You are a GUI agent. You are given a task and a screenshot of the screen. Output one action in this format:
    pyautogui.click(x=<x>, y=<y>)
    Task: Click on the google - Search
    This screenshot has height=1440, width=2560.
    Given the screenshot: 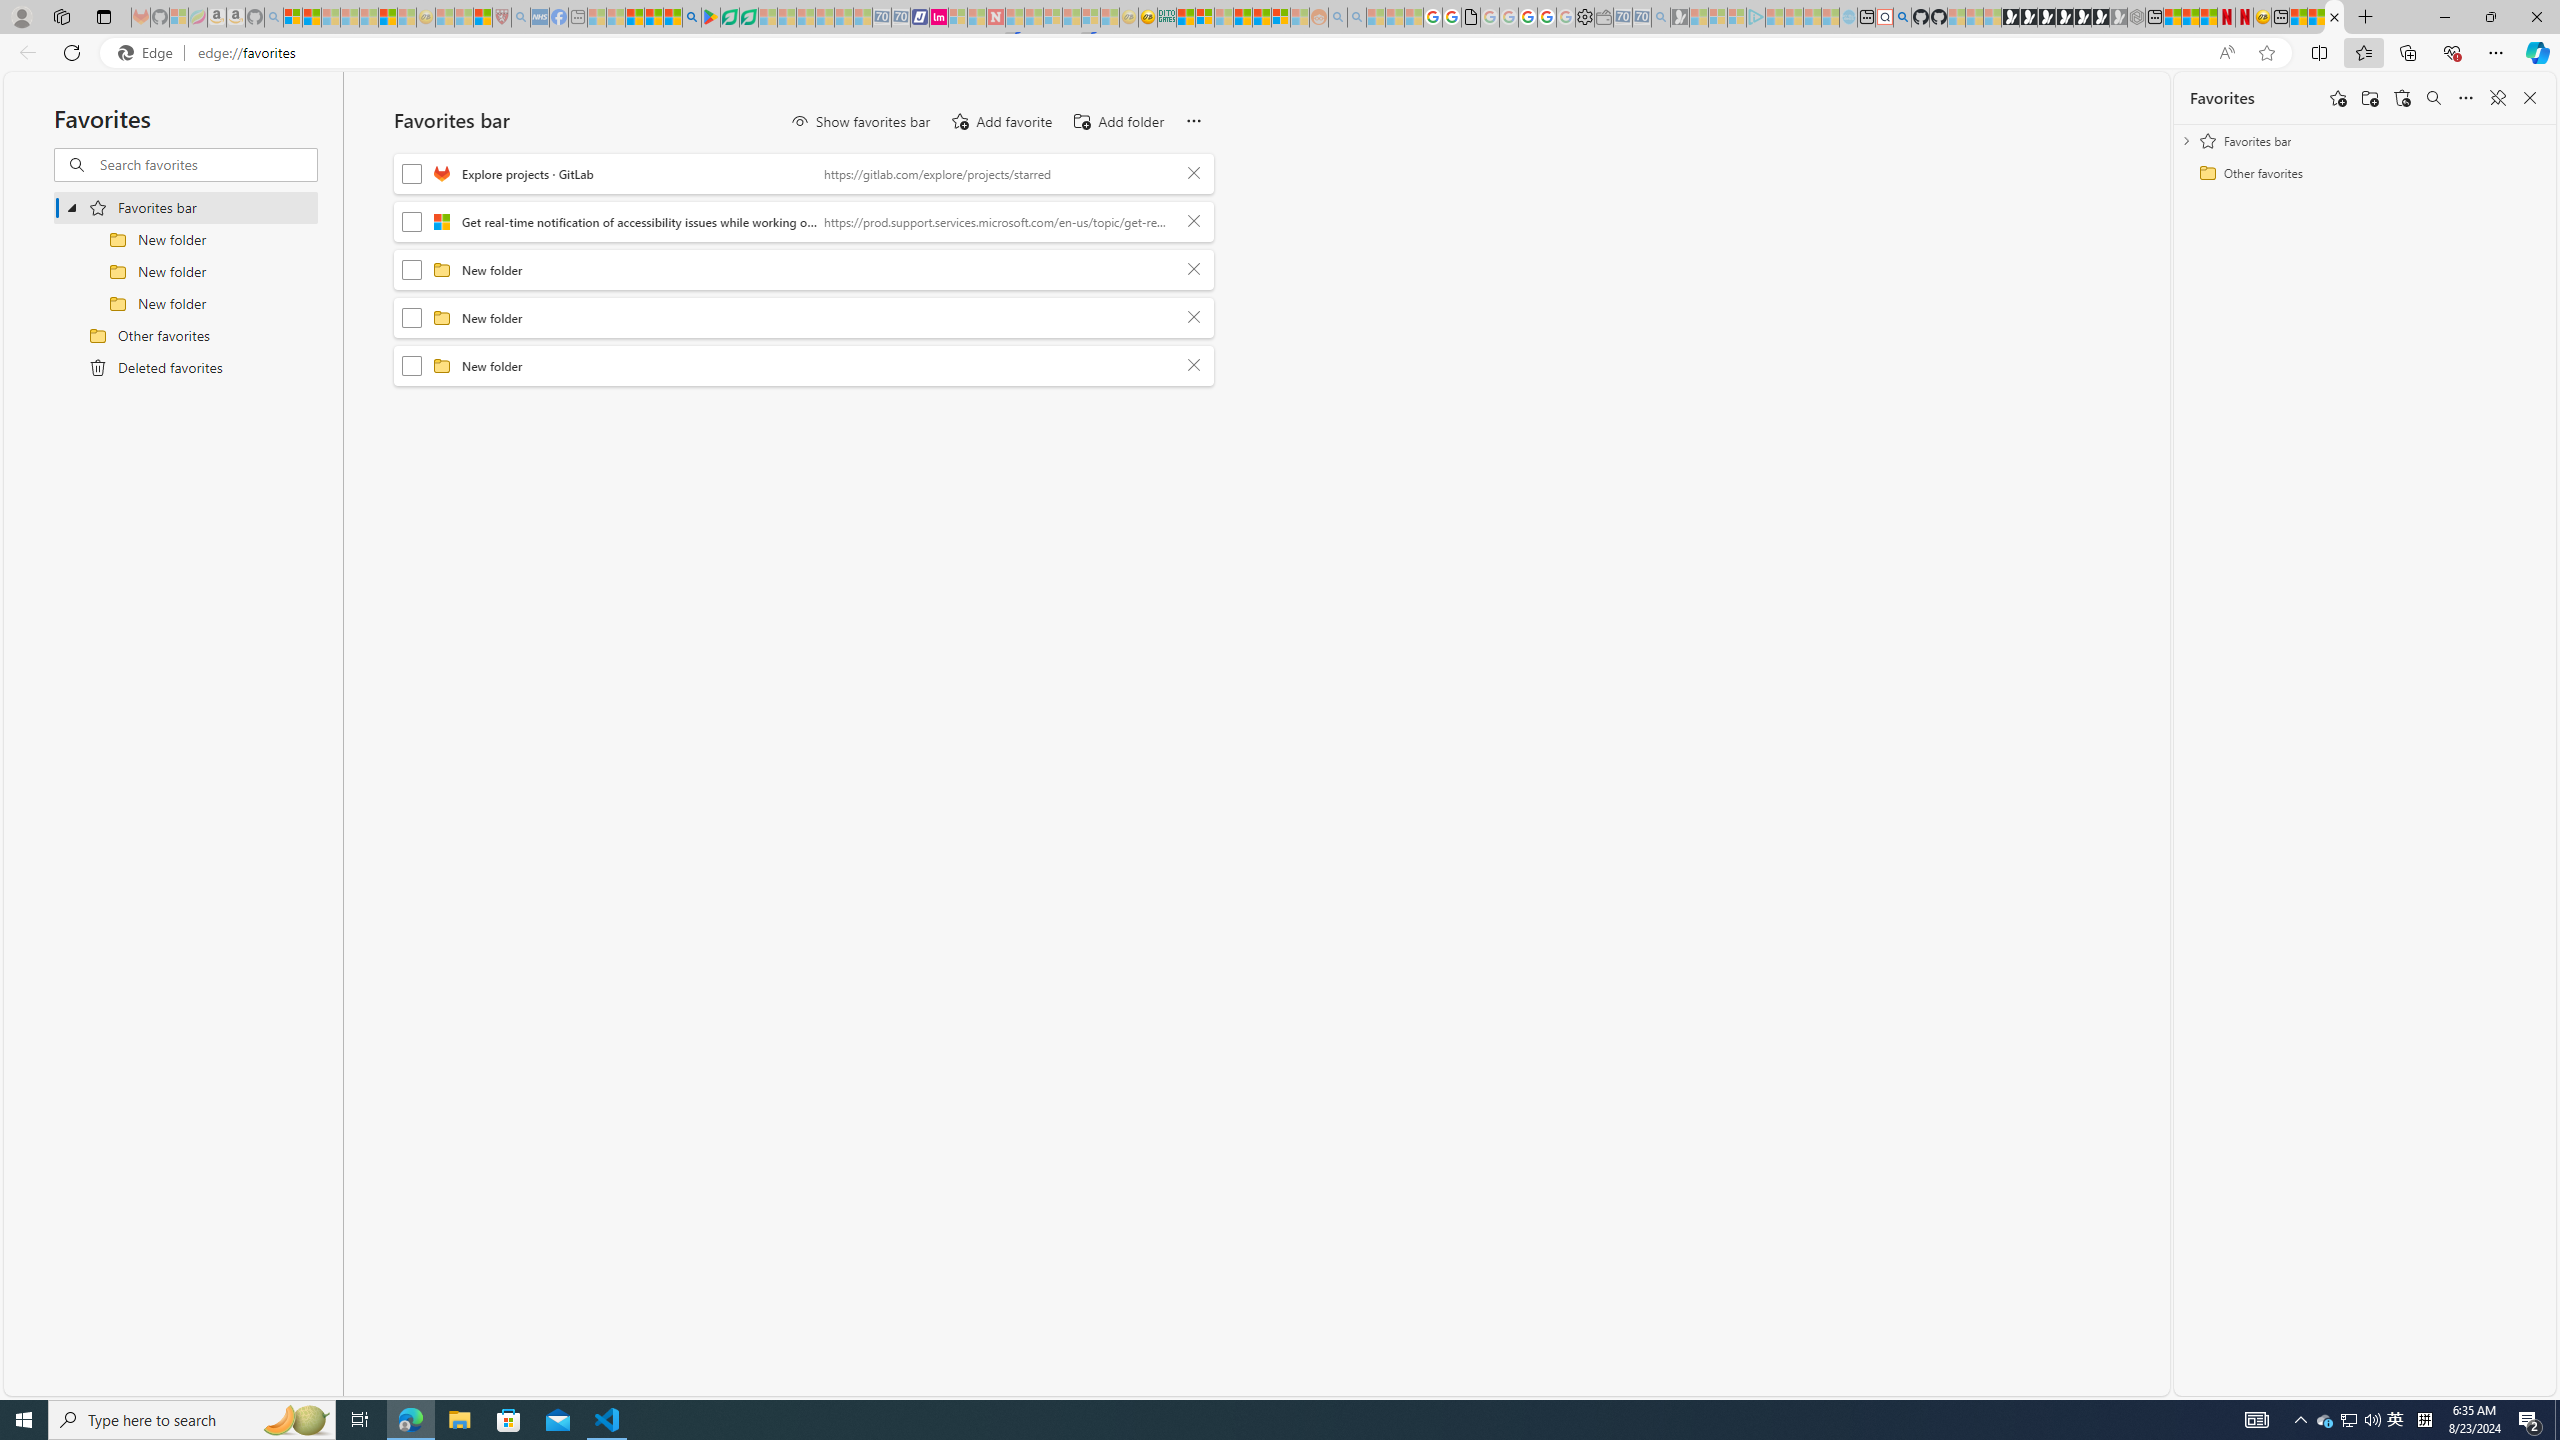 What is the action you would take?
    pyautogui.click(x=691, y=17)
    